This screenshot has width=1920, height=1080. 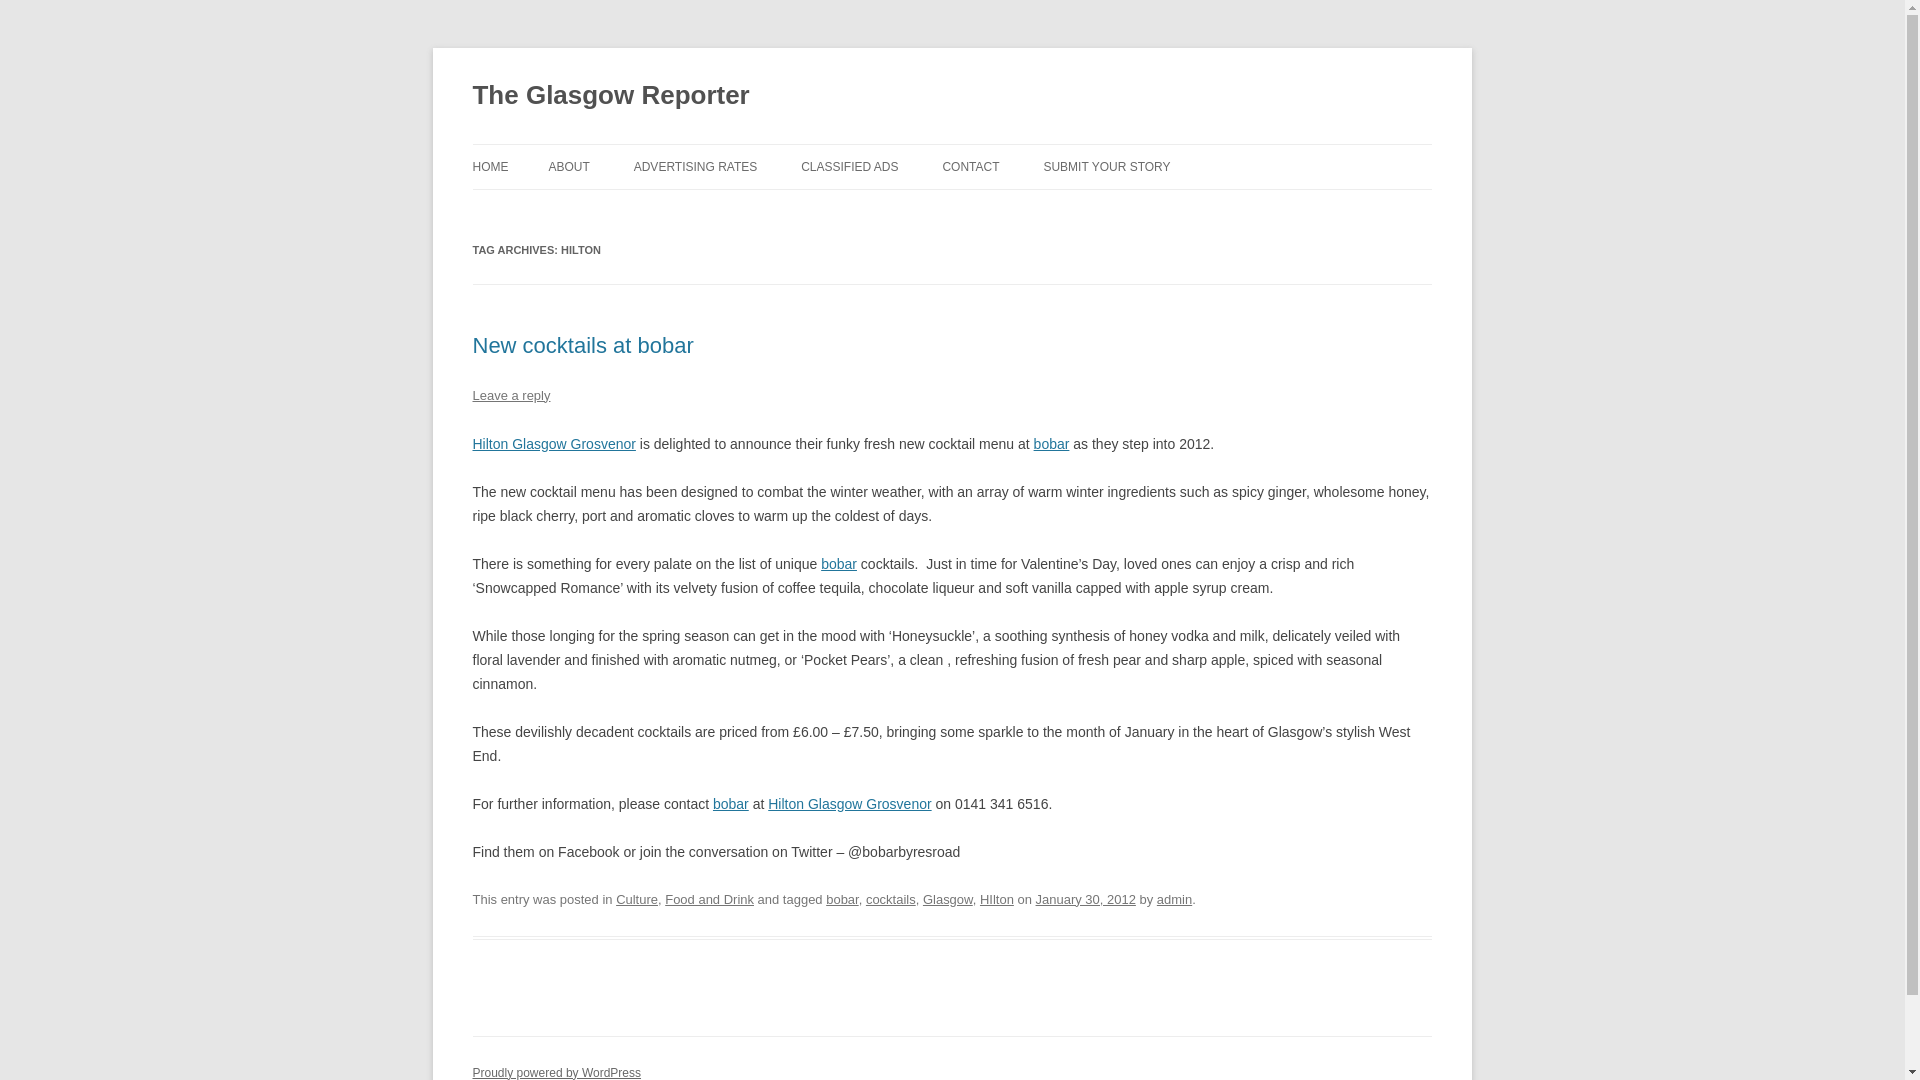 What do you see at coordinates (582, 344) in the screenshot?
I see `New cocktails at bobar` at bounding box center [582, 344].